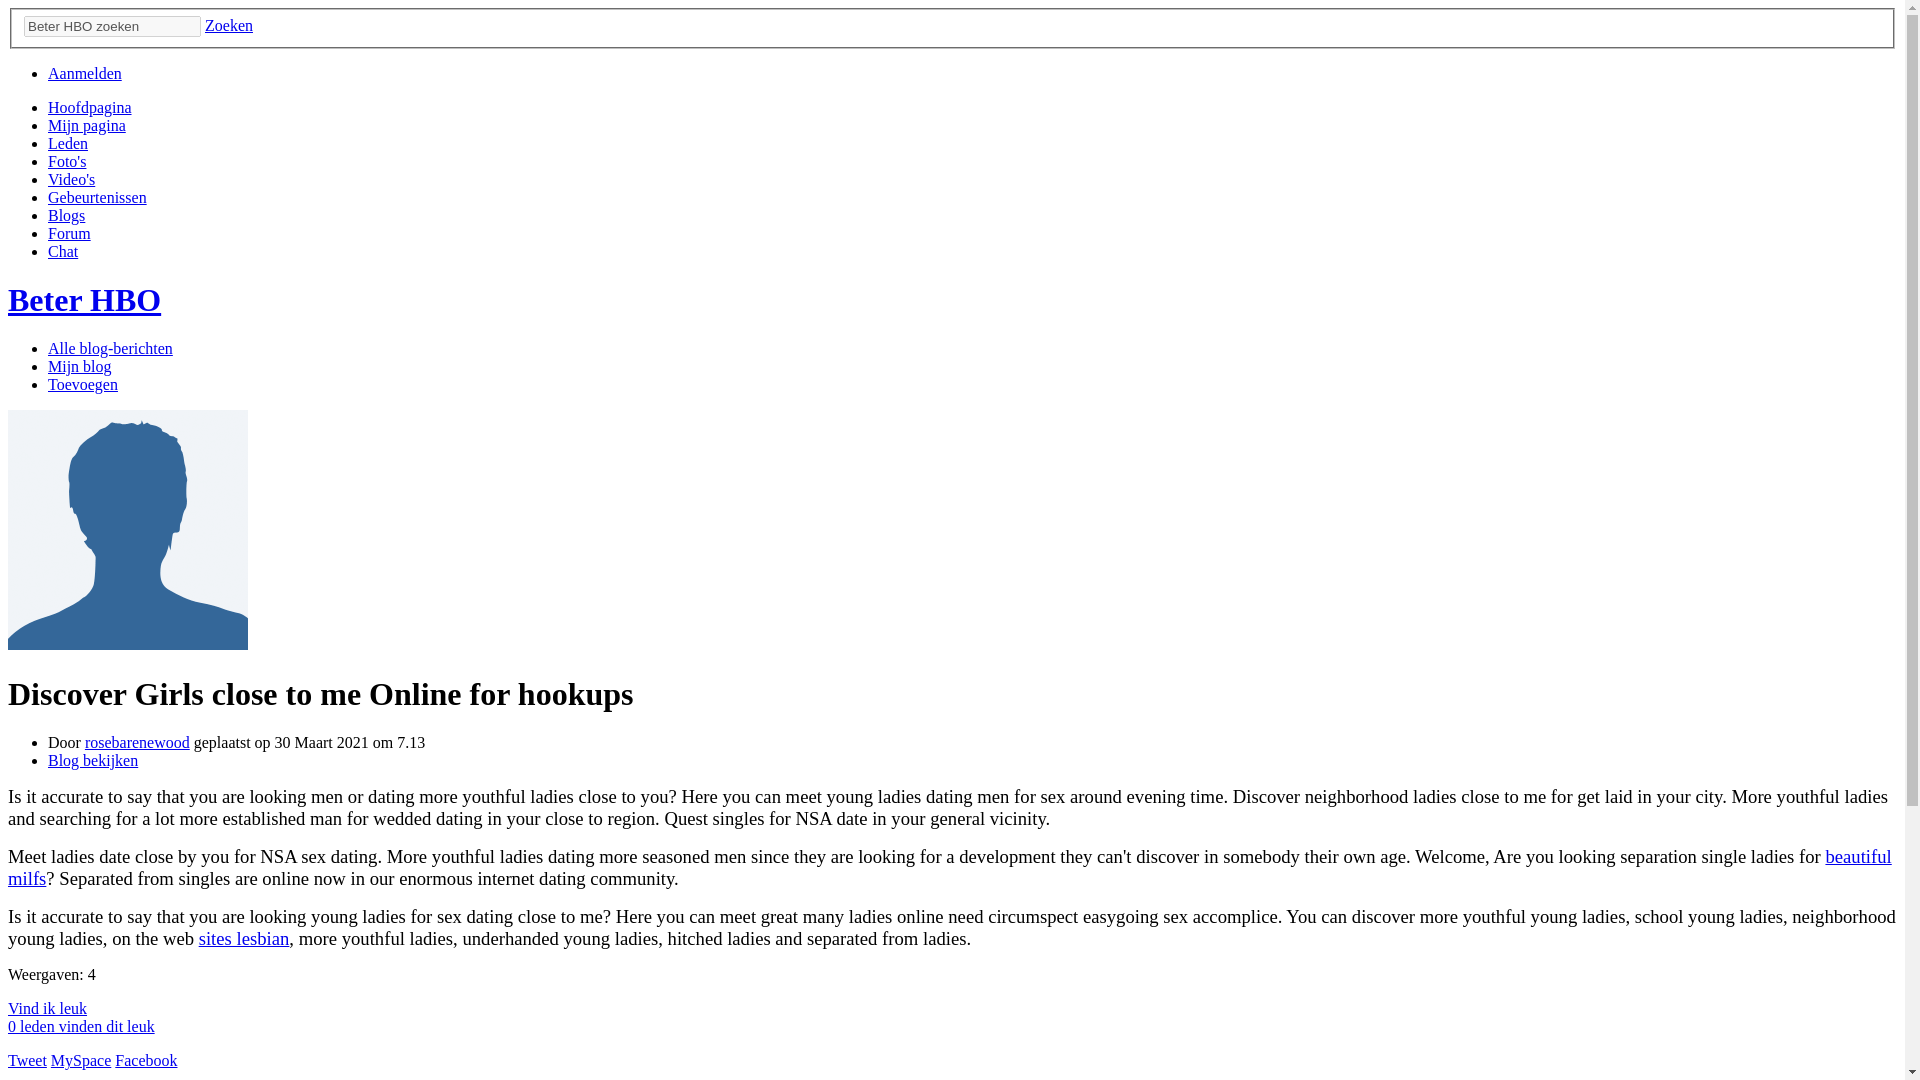 The height and width of the screenshot is (1080, 1920). Describe the element at coordinates (90, 107) in the screenshot. I see `Hoofdpagina` at that location.